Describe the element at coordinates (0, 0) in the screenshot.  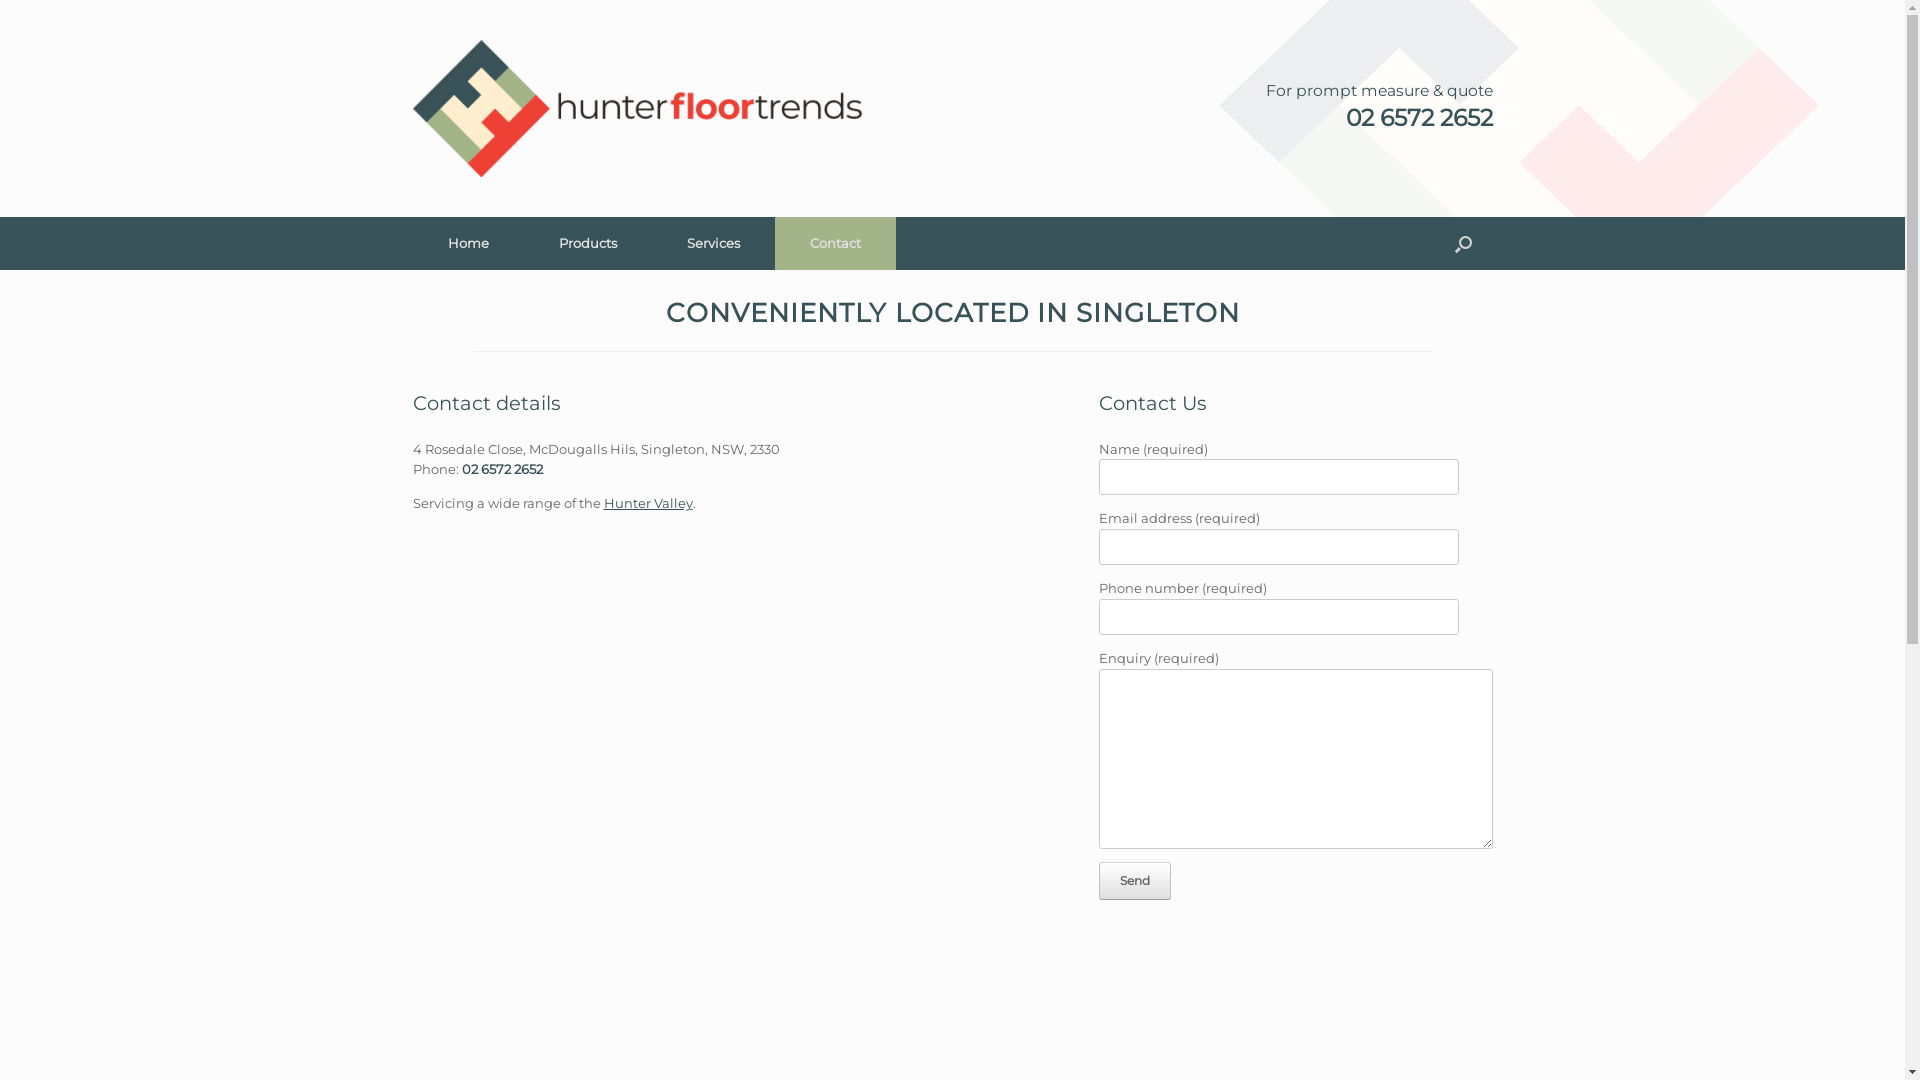
I see `Skip to content` at that location.